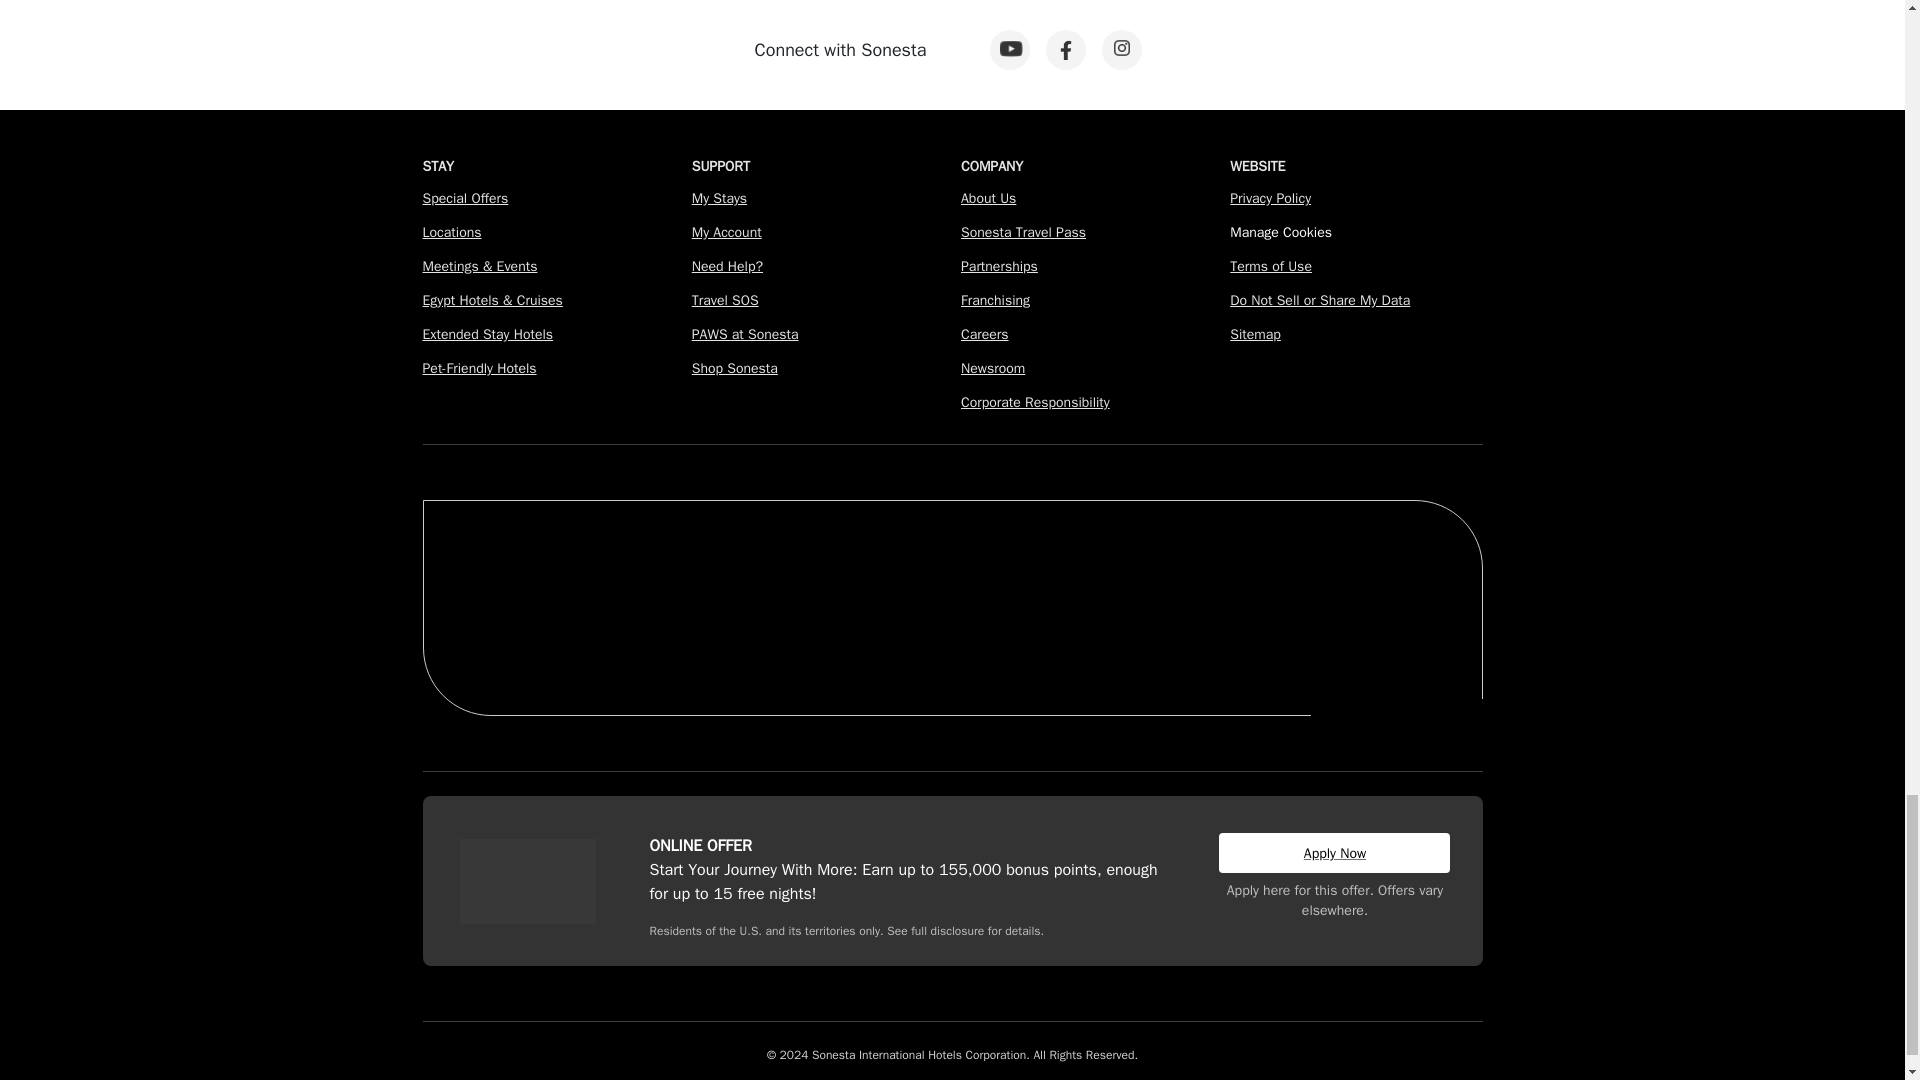 The height and width of the screenshot is (1080, 1920). What do you see at coordinates (726, 232) in the screenshot?
I see `My Account` at bounding box center [726, 232].